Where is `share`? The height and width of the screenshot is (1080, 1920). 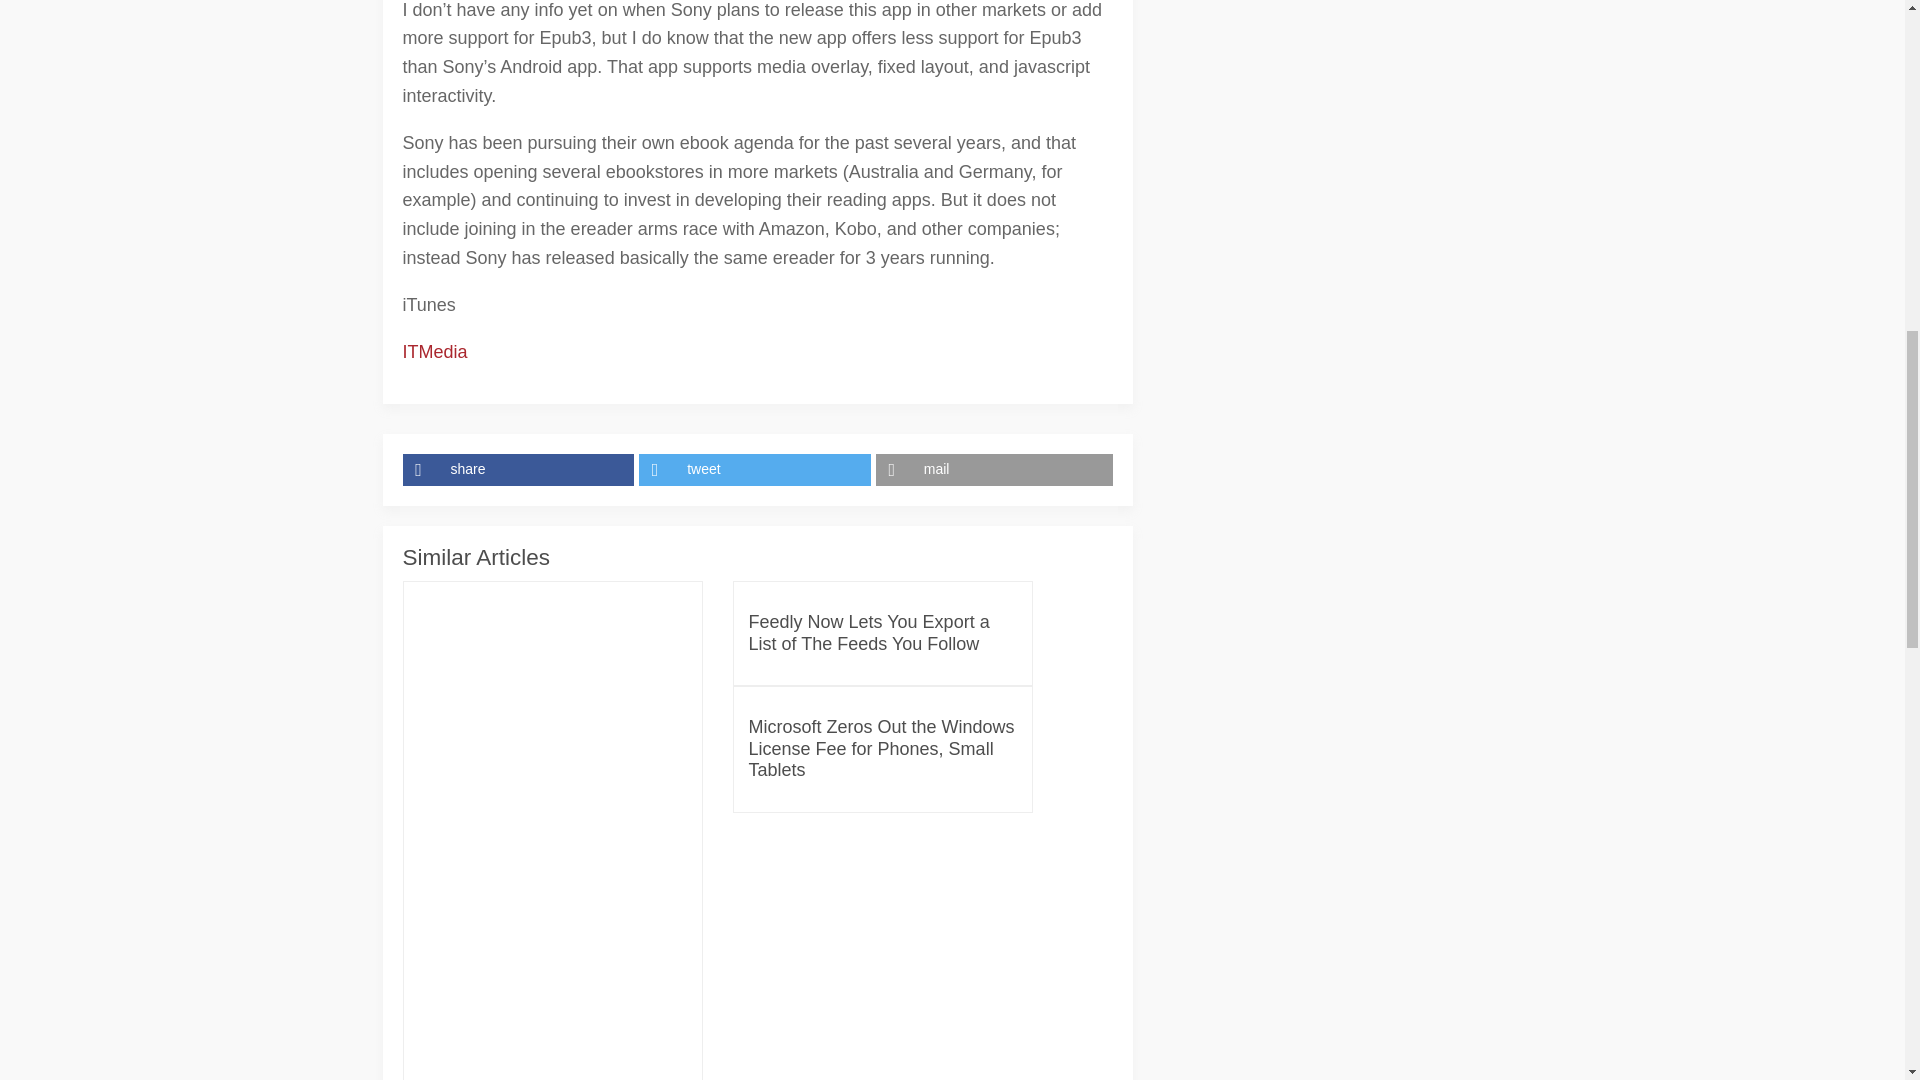
share is located at coordinates (520, 470).